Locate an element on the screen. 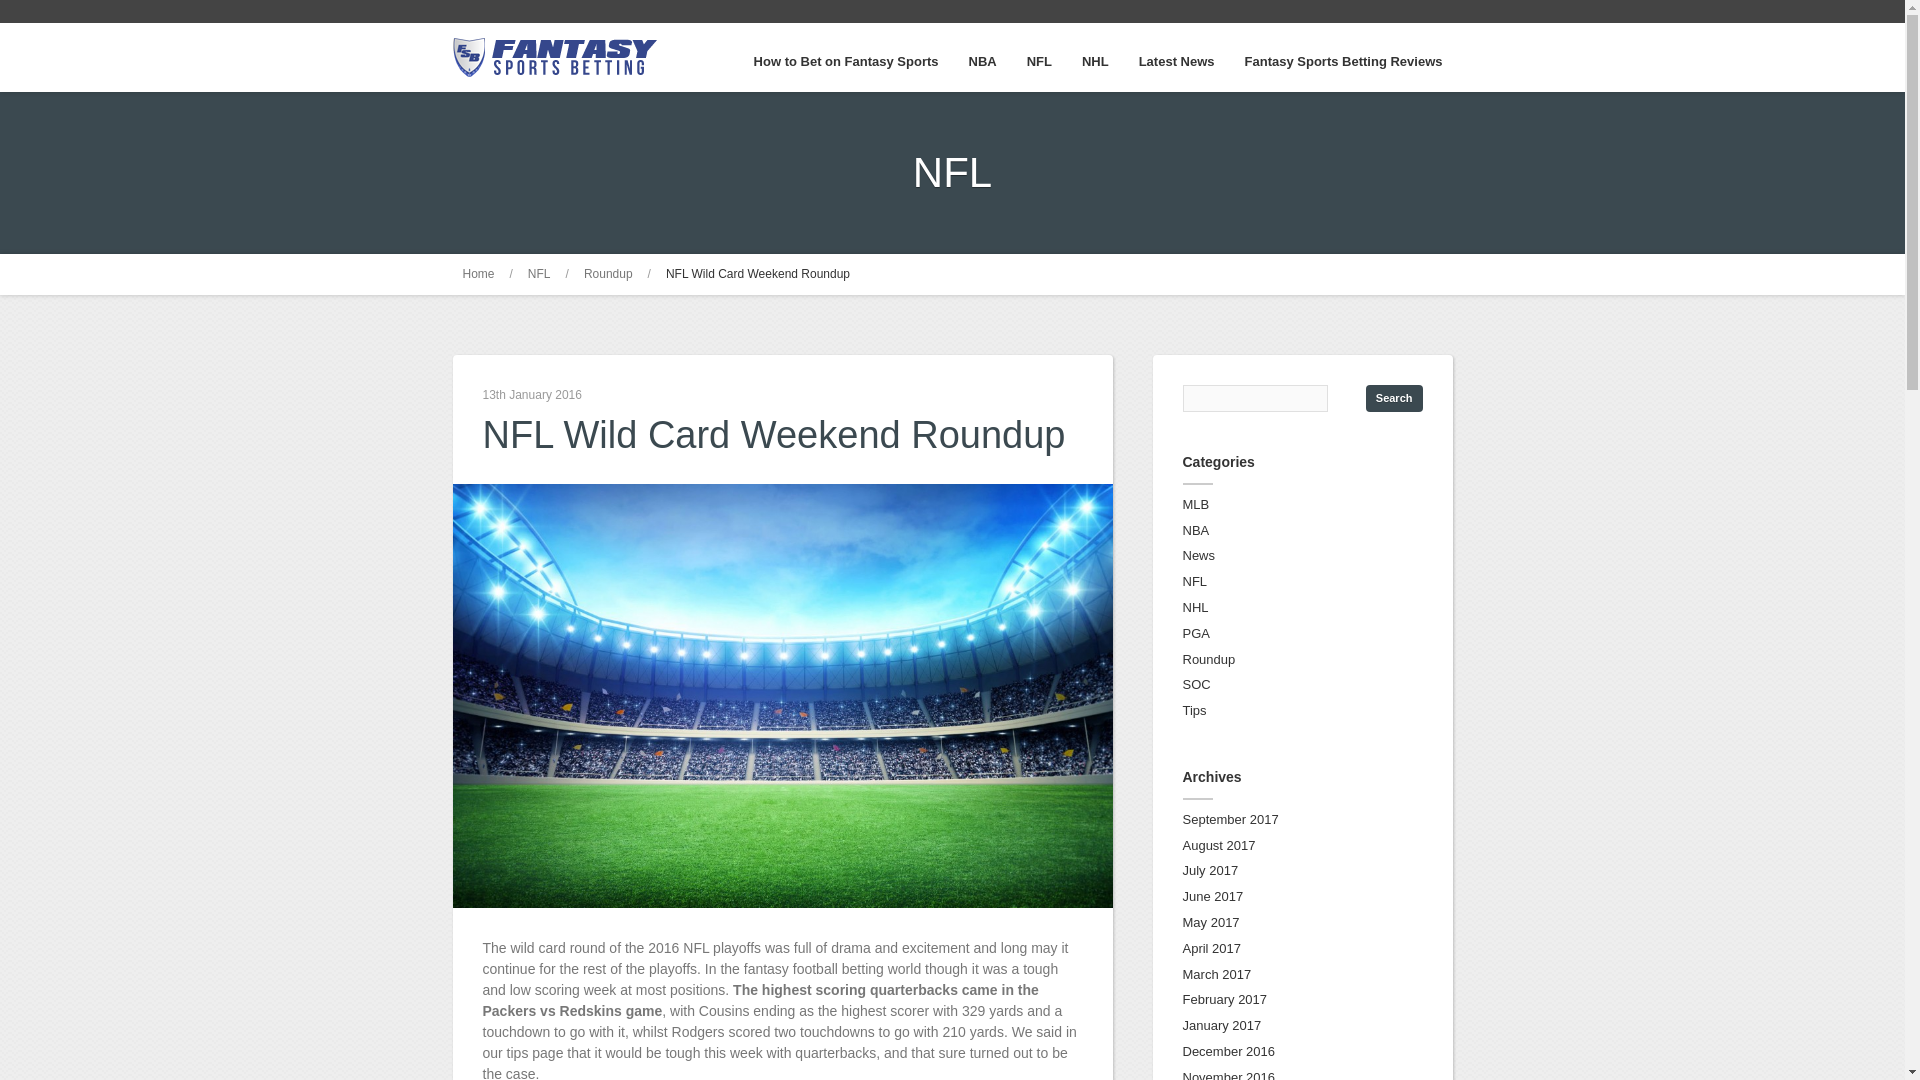 The width and height of the screenshot is (1920, 1080). NBA is located at coordinates (1196, 530).